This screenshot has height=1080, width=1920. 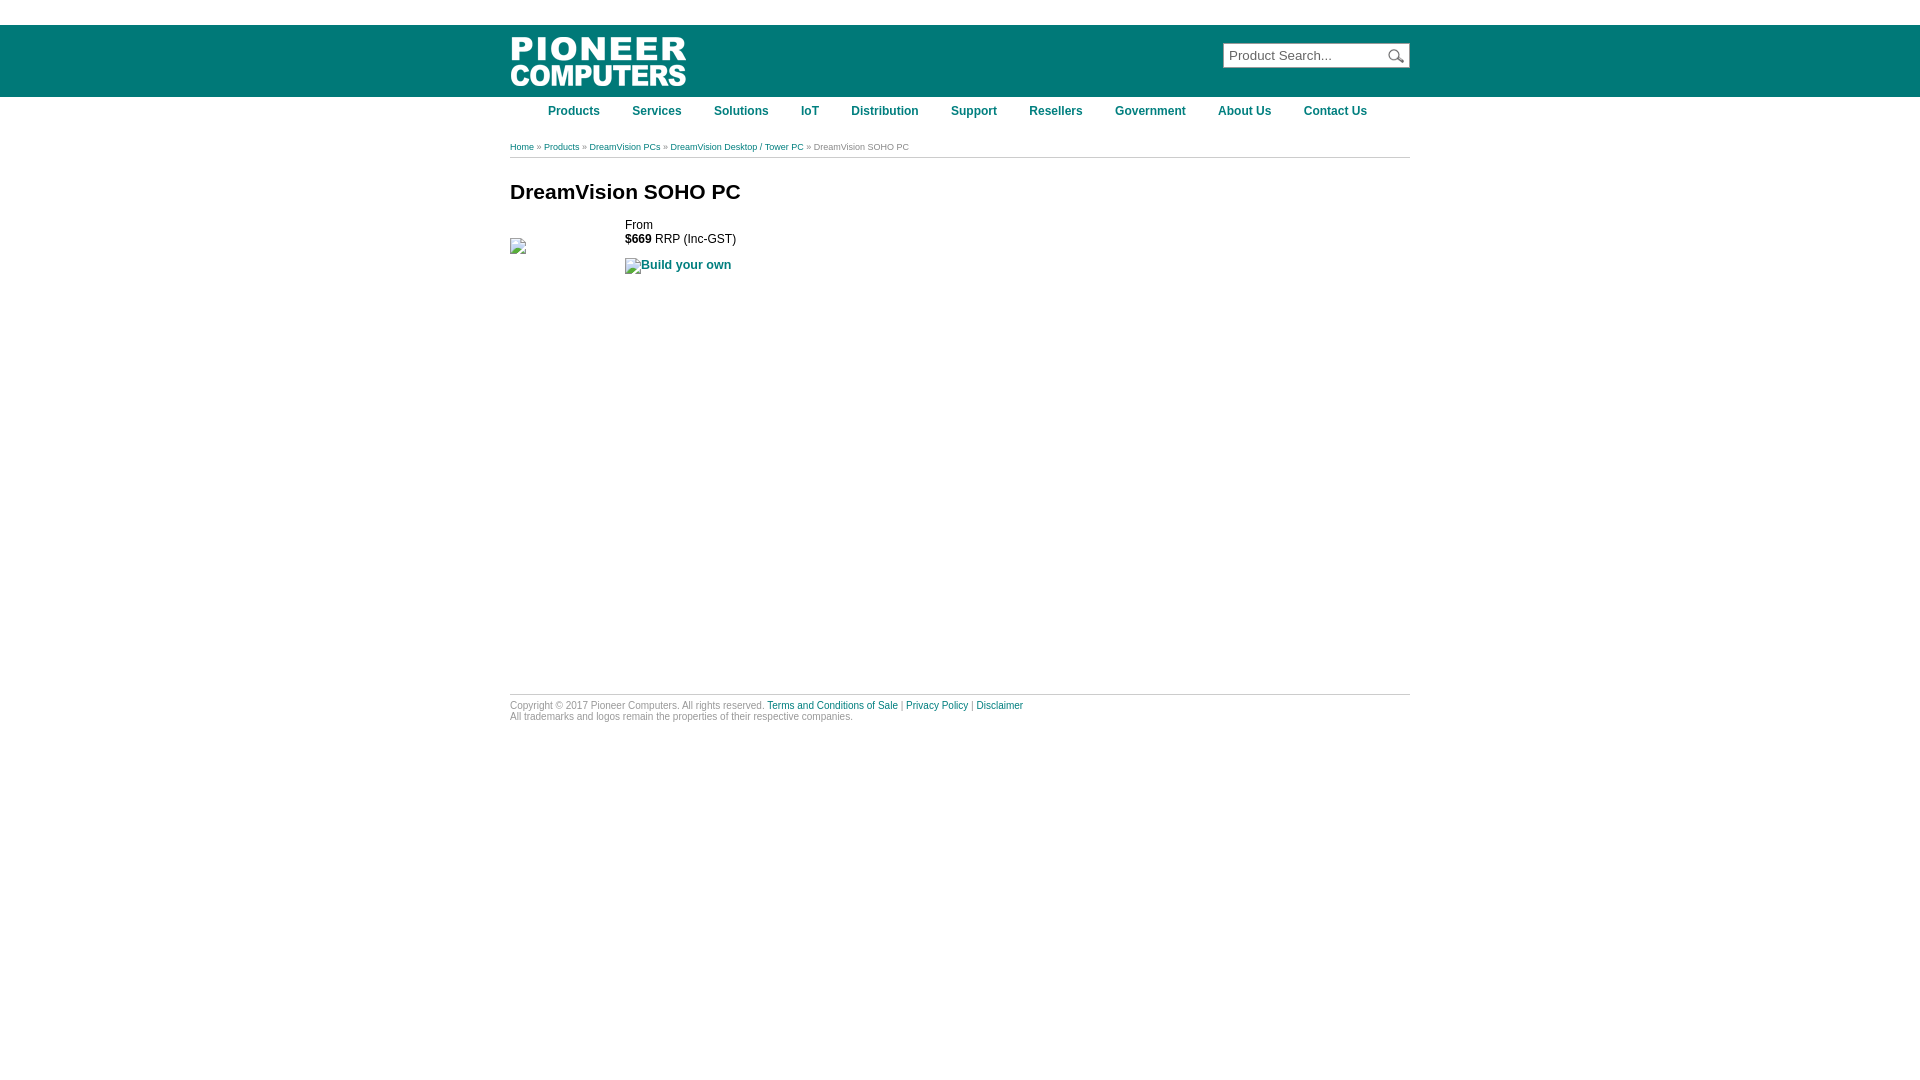 What do you see at coordinates (976, 111) in the screenshot?
I see `Support` at bounding box center [976, 111].